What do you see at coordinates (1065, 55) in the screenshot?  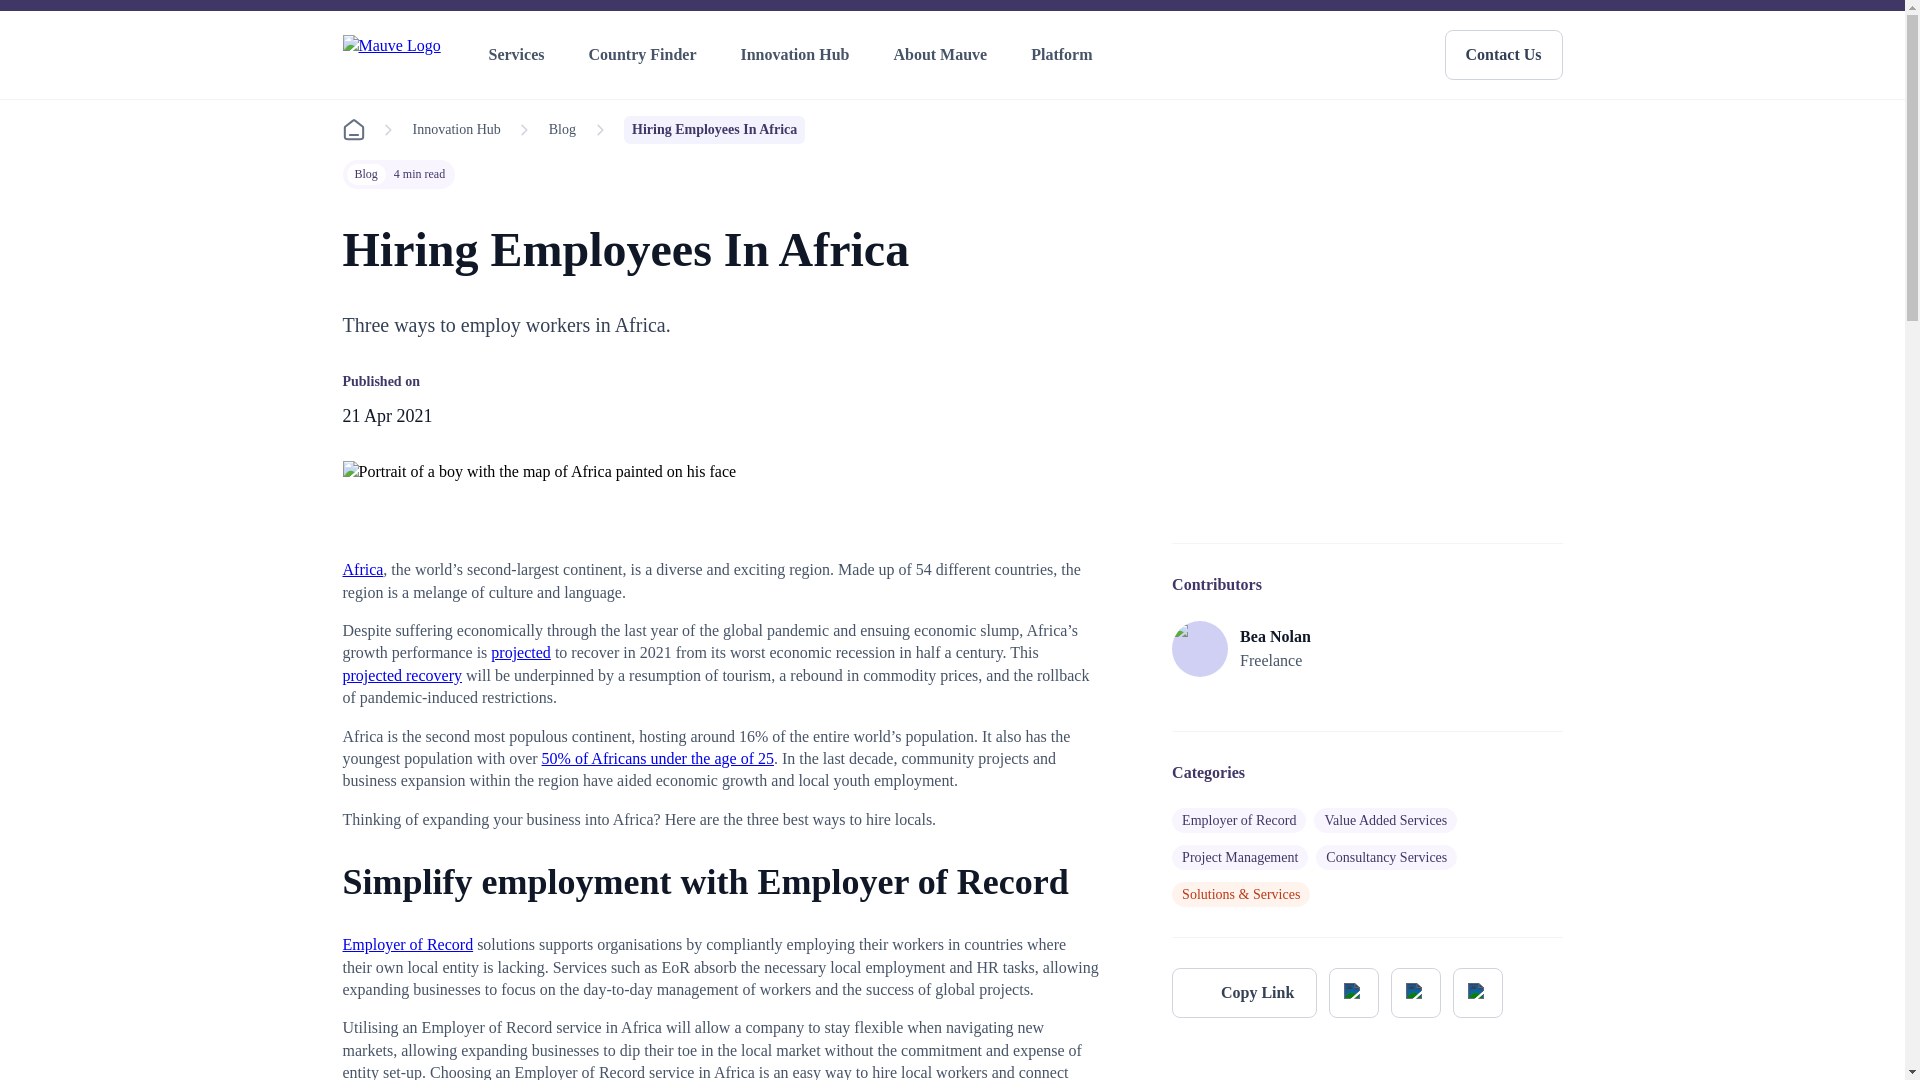 I see `Platform` at bounding box center [1065, 55].